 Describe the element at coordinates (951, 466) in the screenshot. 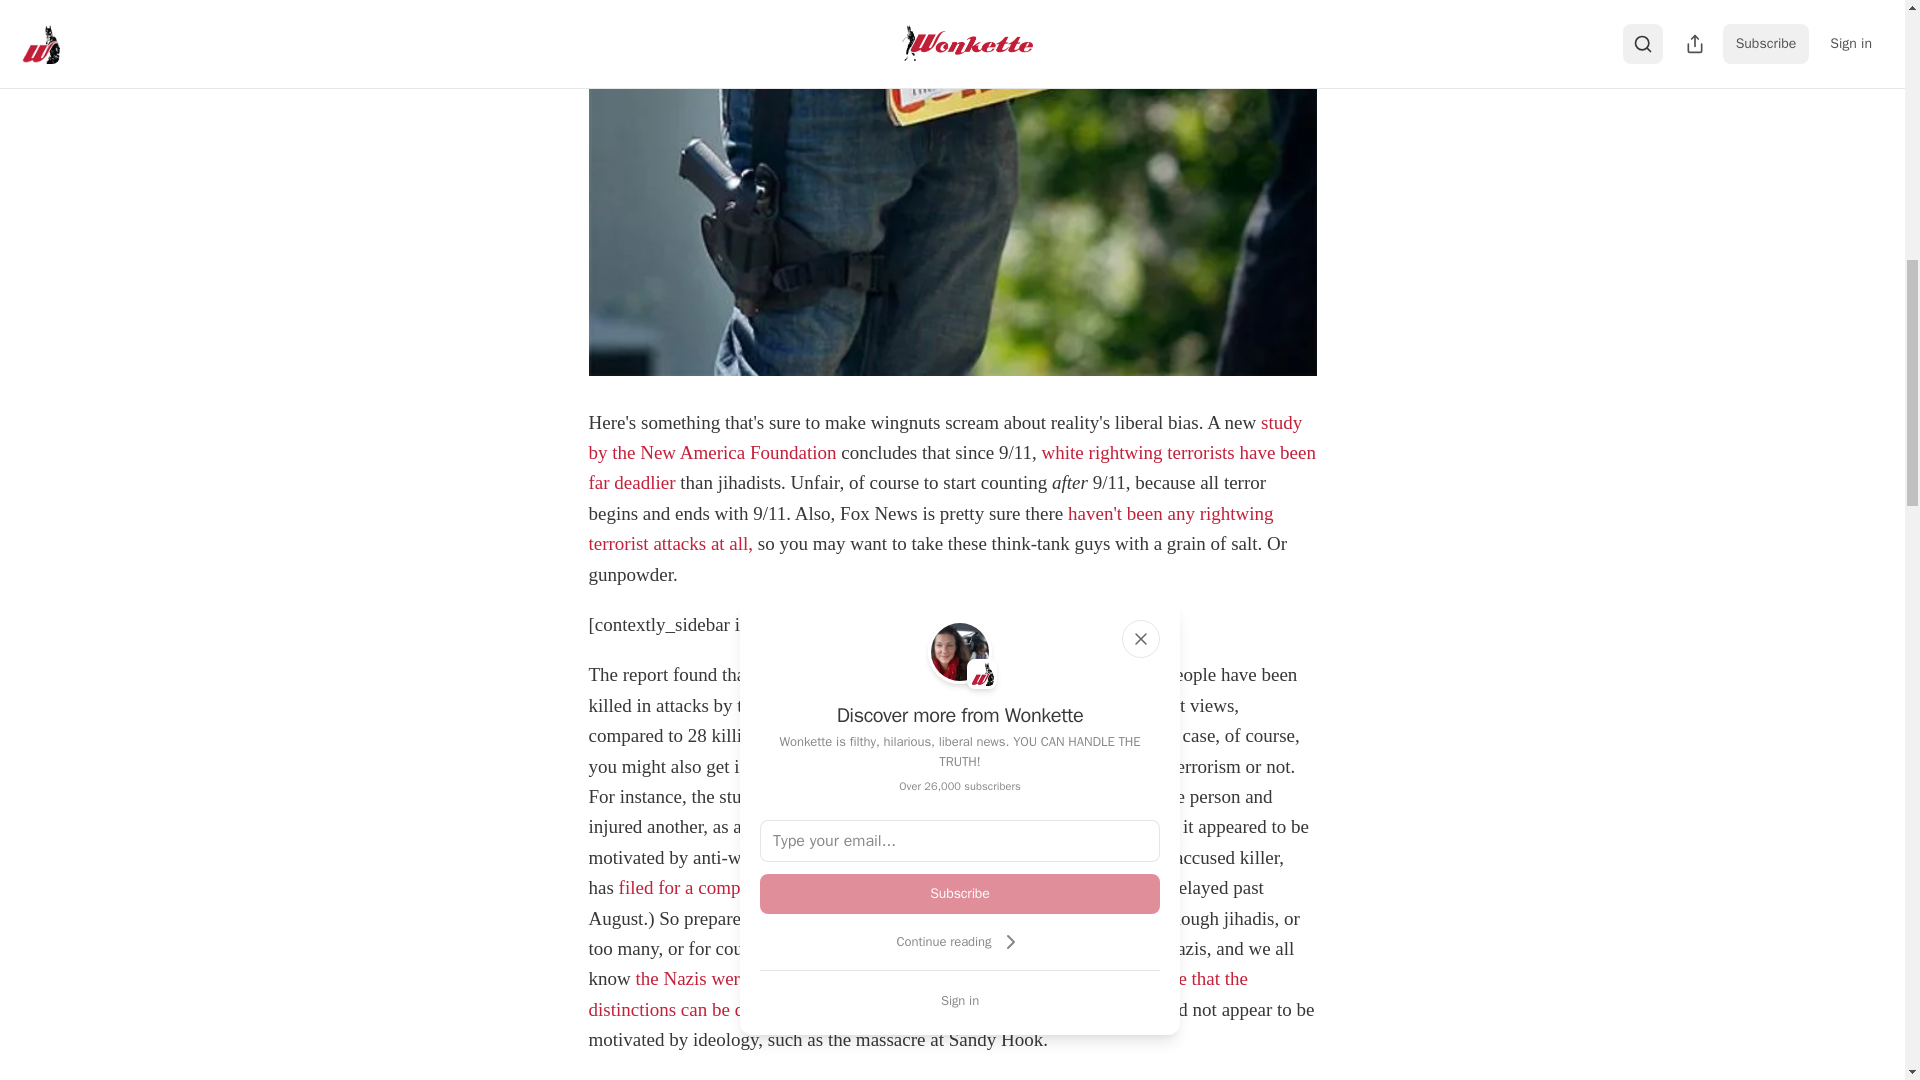

I see `white rightwing terrorists have been far deadlier` at that location.